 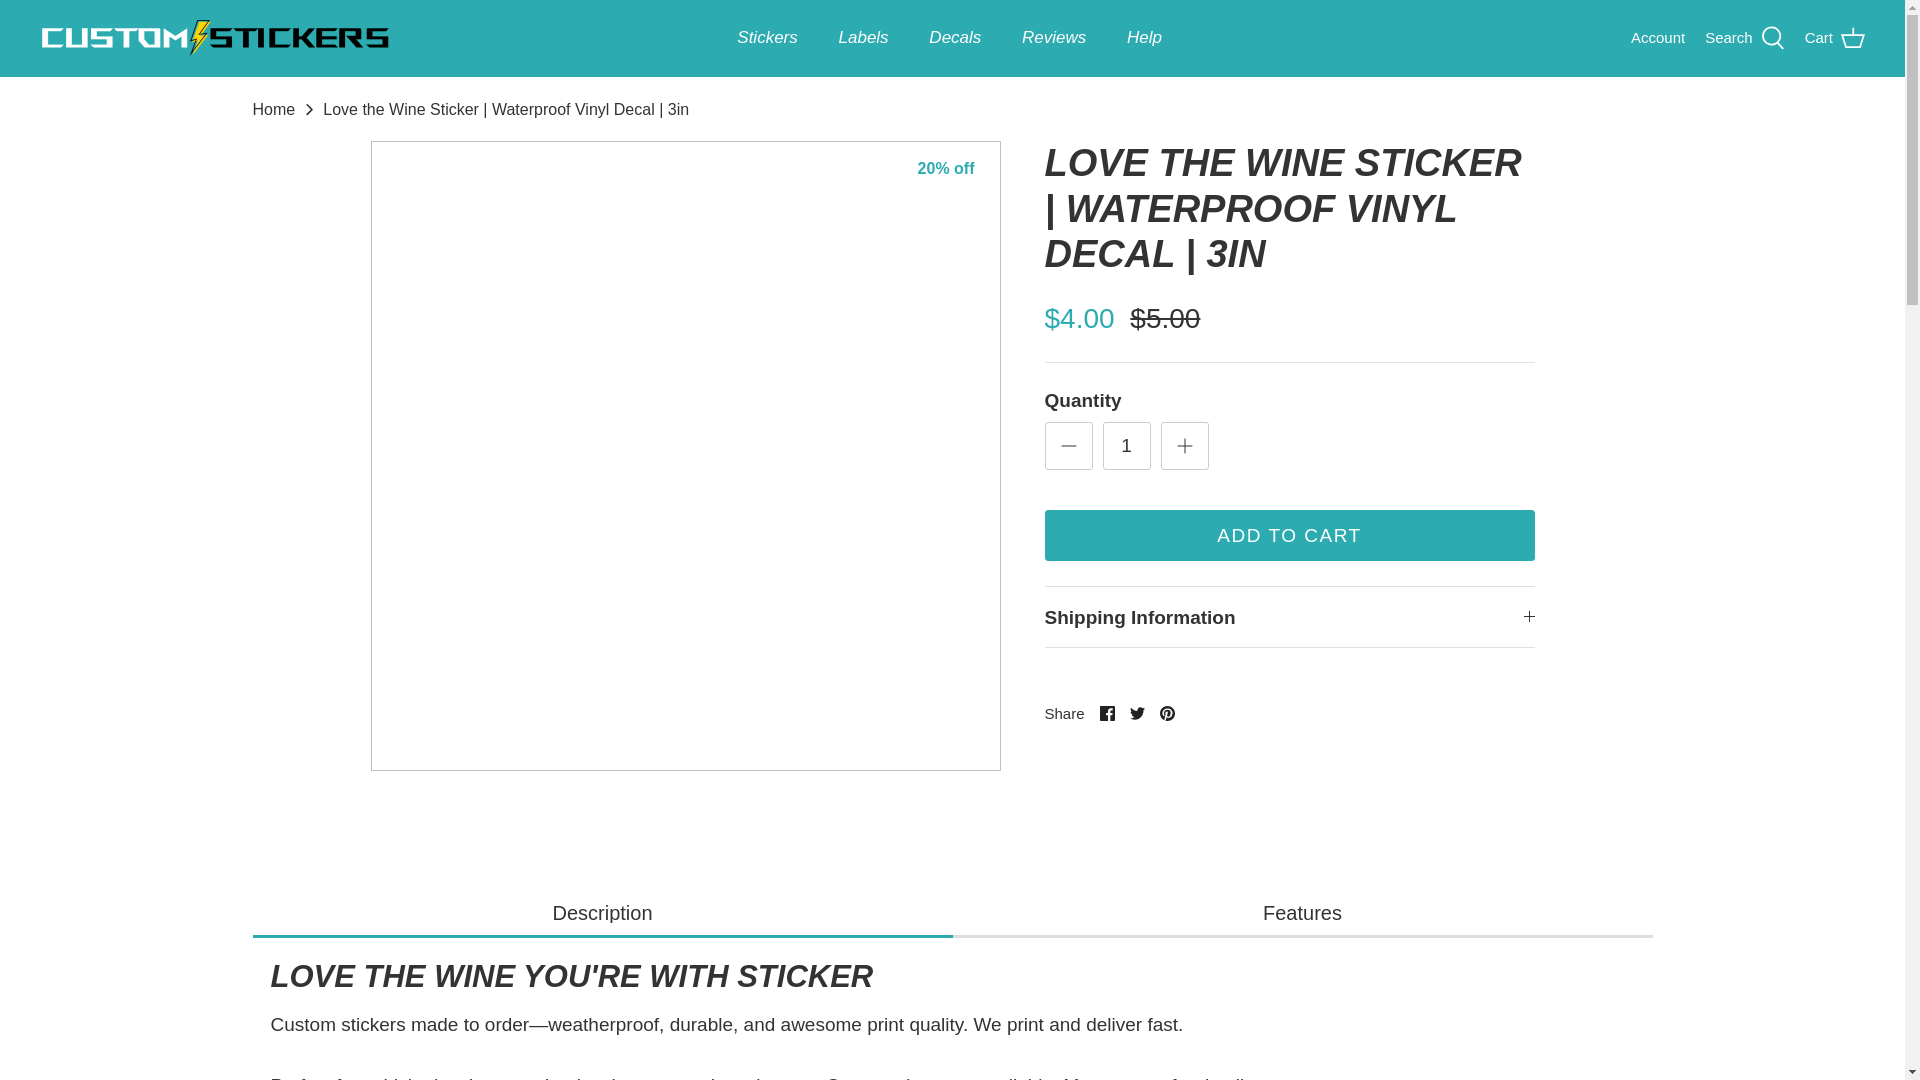 I want to click on CustomStickers.com, so click(x=214, y=38).